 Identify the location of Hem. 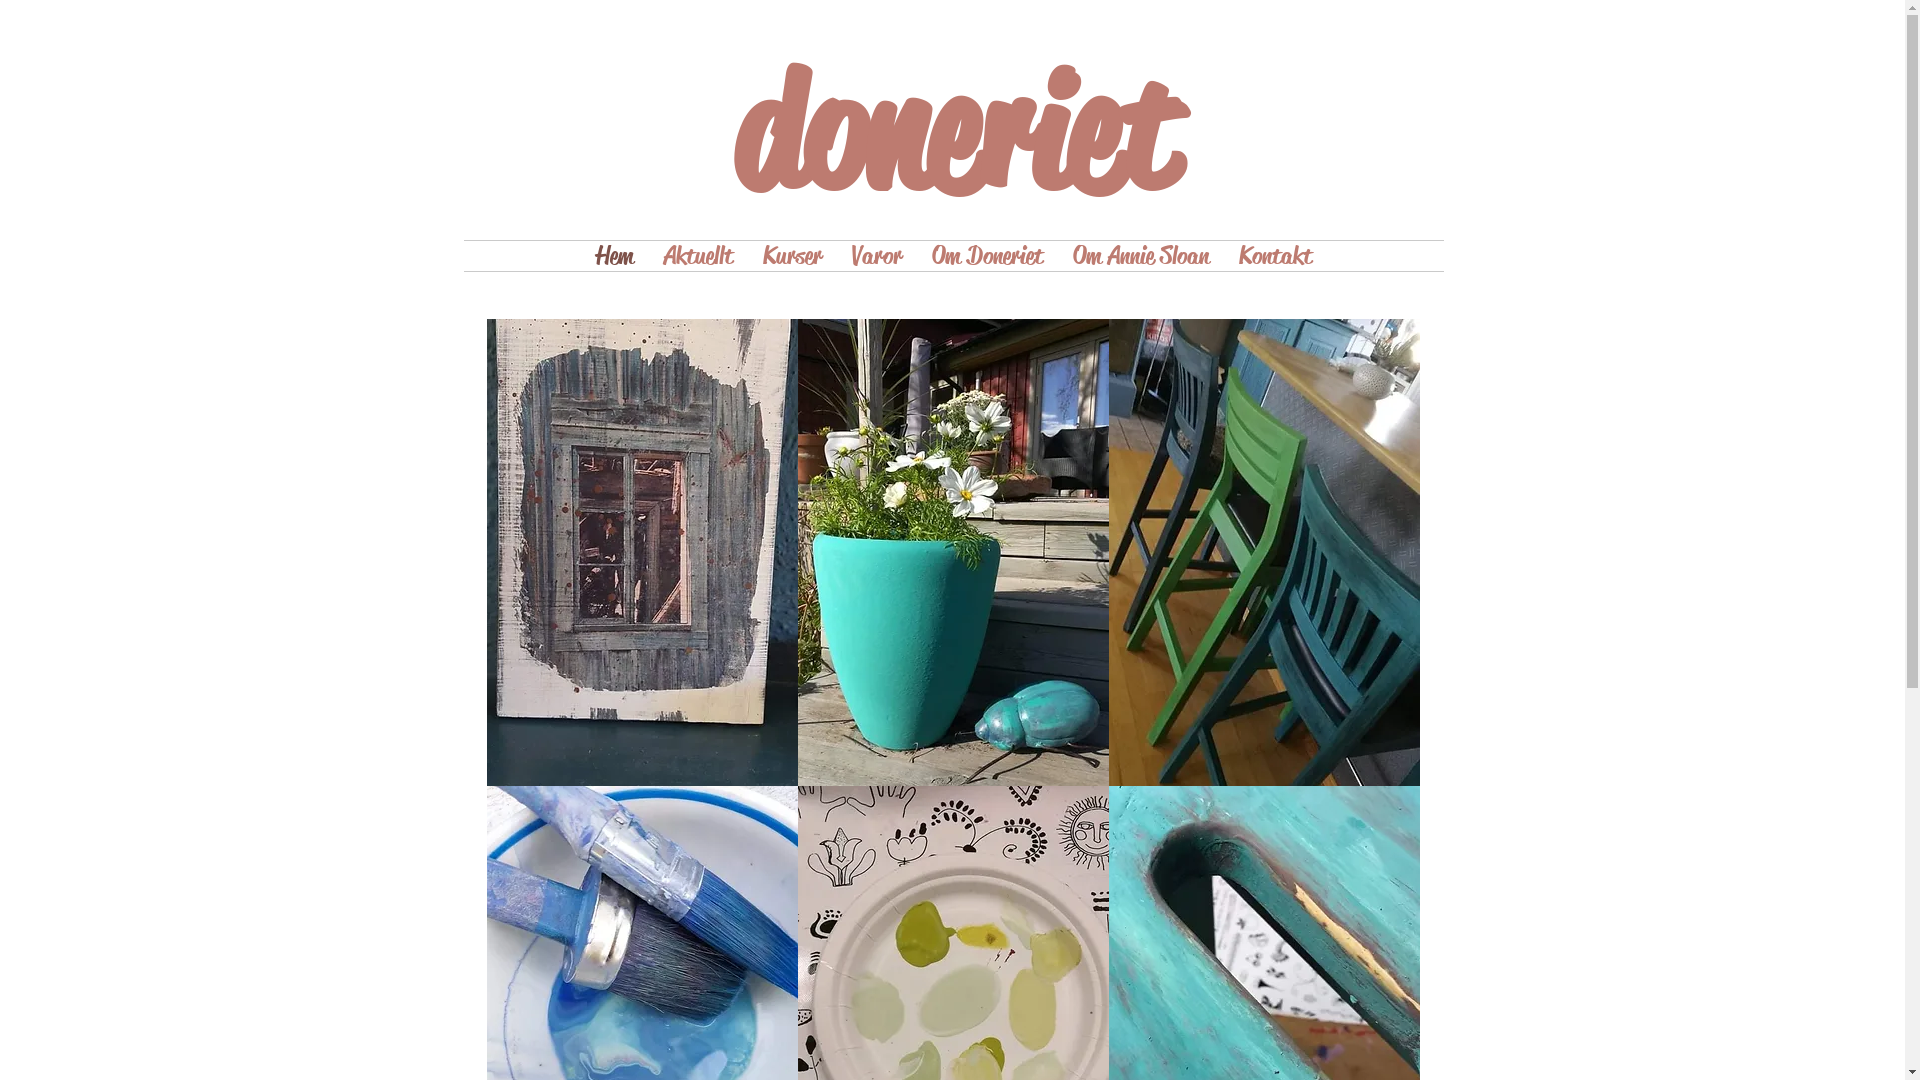
(614, 256).